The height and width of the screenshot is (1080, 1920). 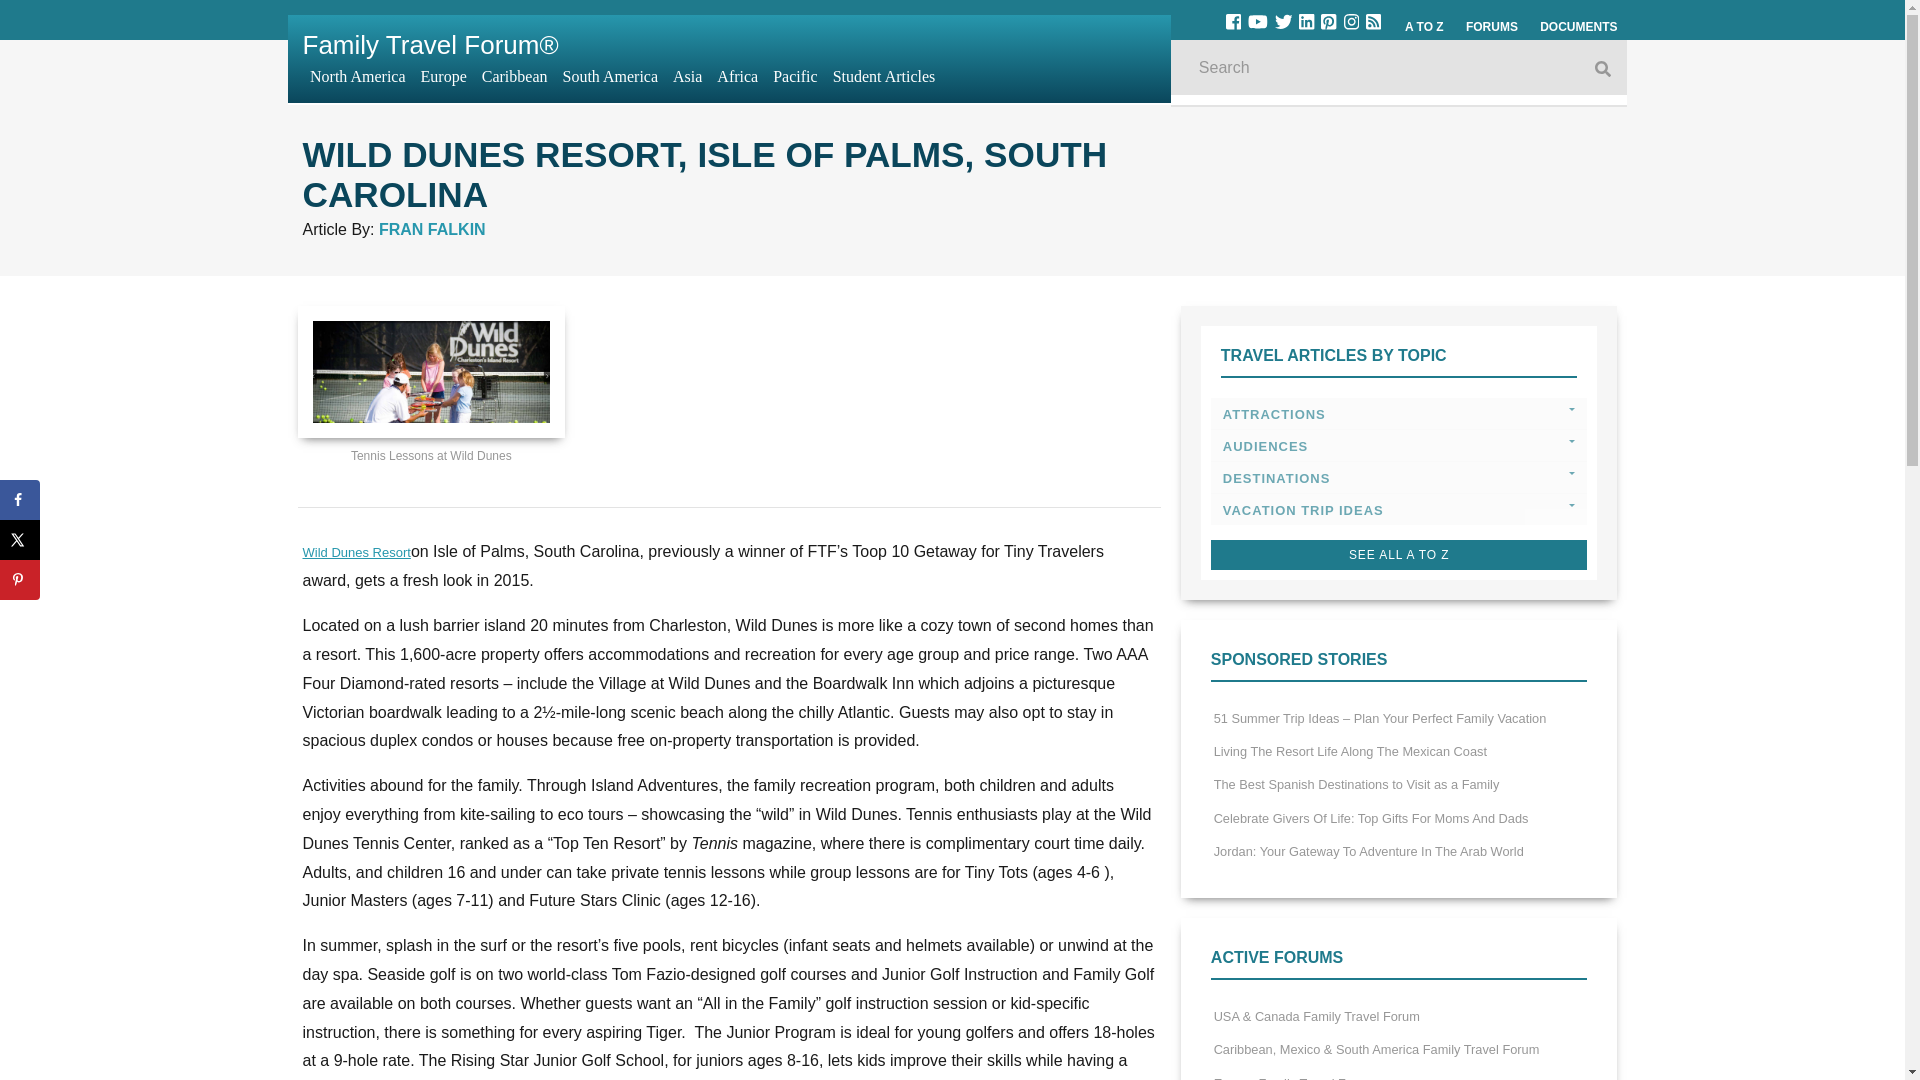 I want to click on Travel Documents, so click(x=1578, y=27).